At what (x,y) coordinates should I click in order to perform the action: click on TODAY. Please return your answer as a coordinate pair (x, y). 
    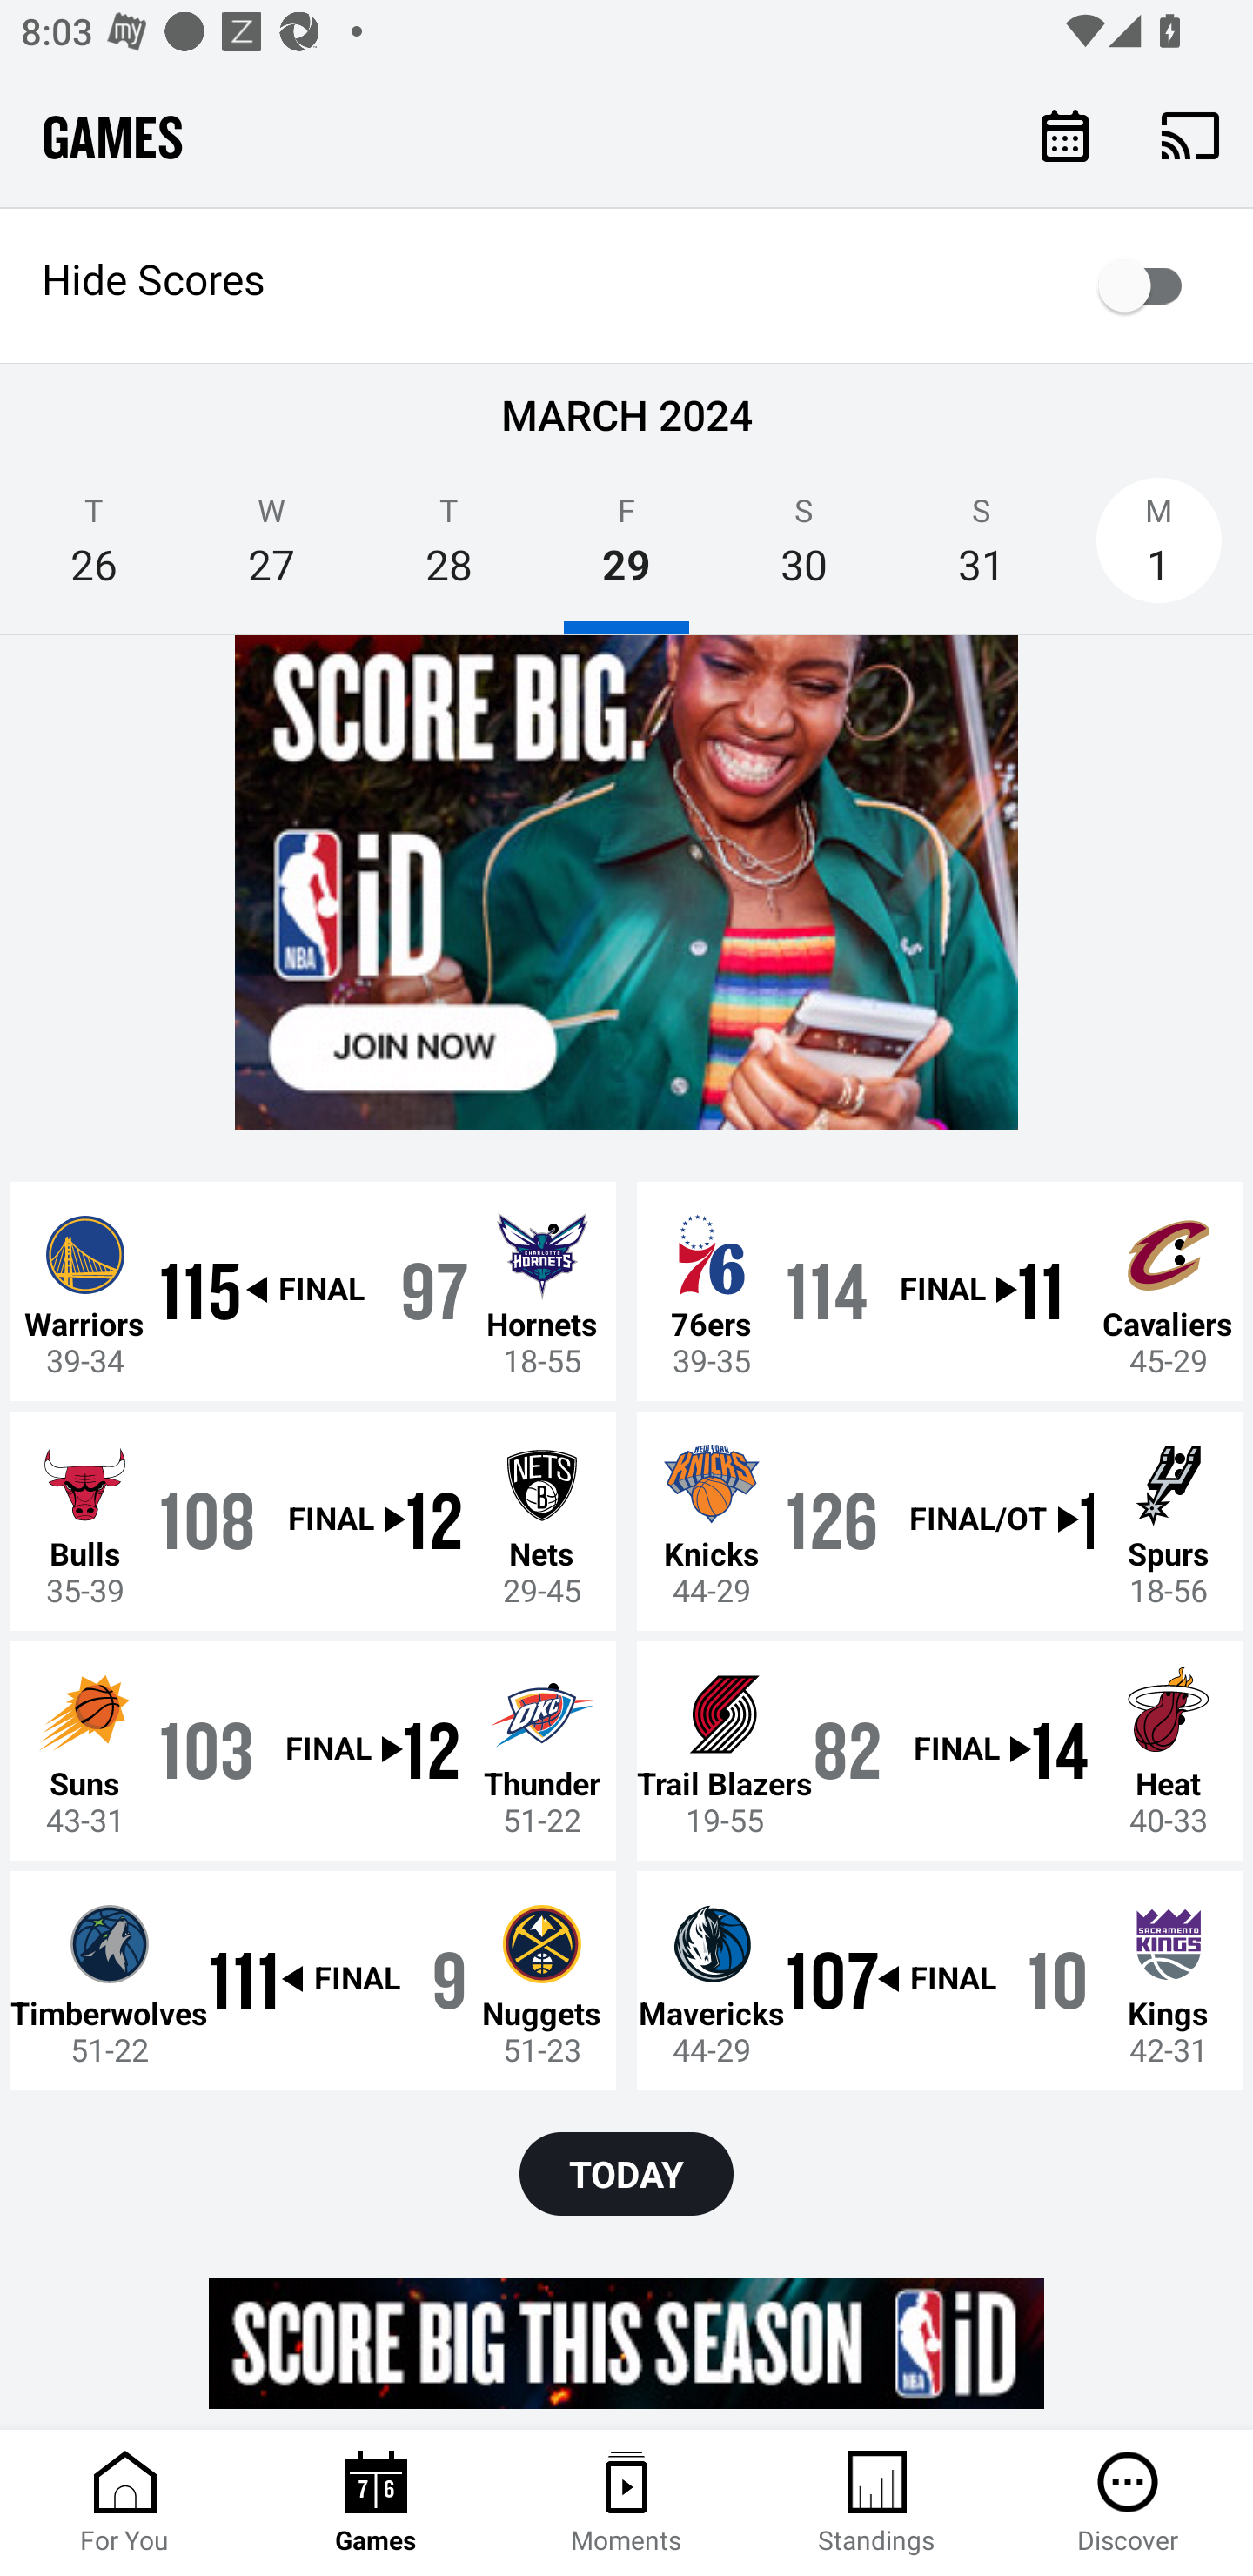
    Looking at the image, I should click on (626, 2174).